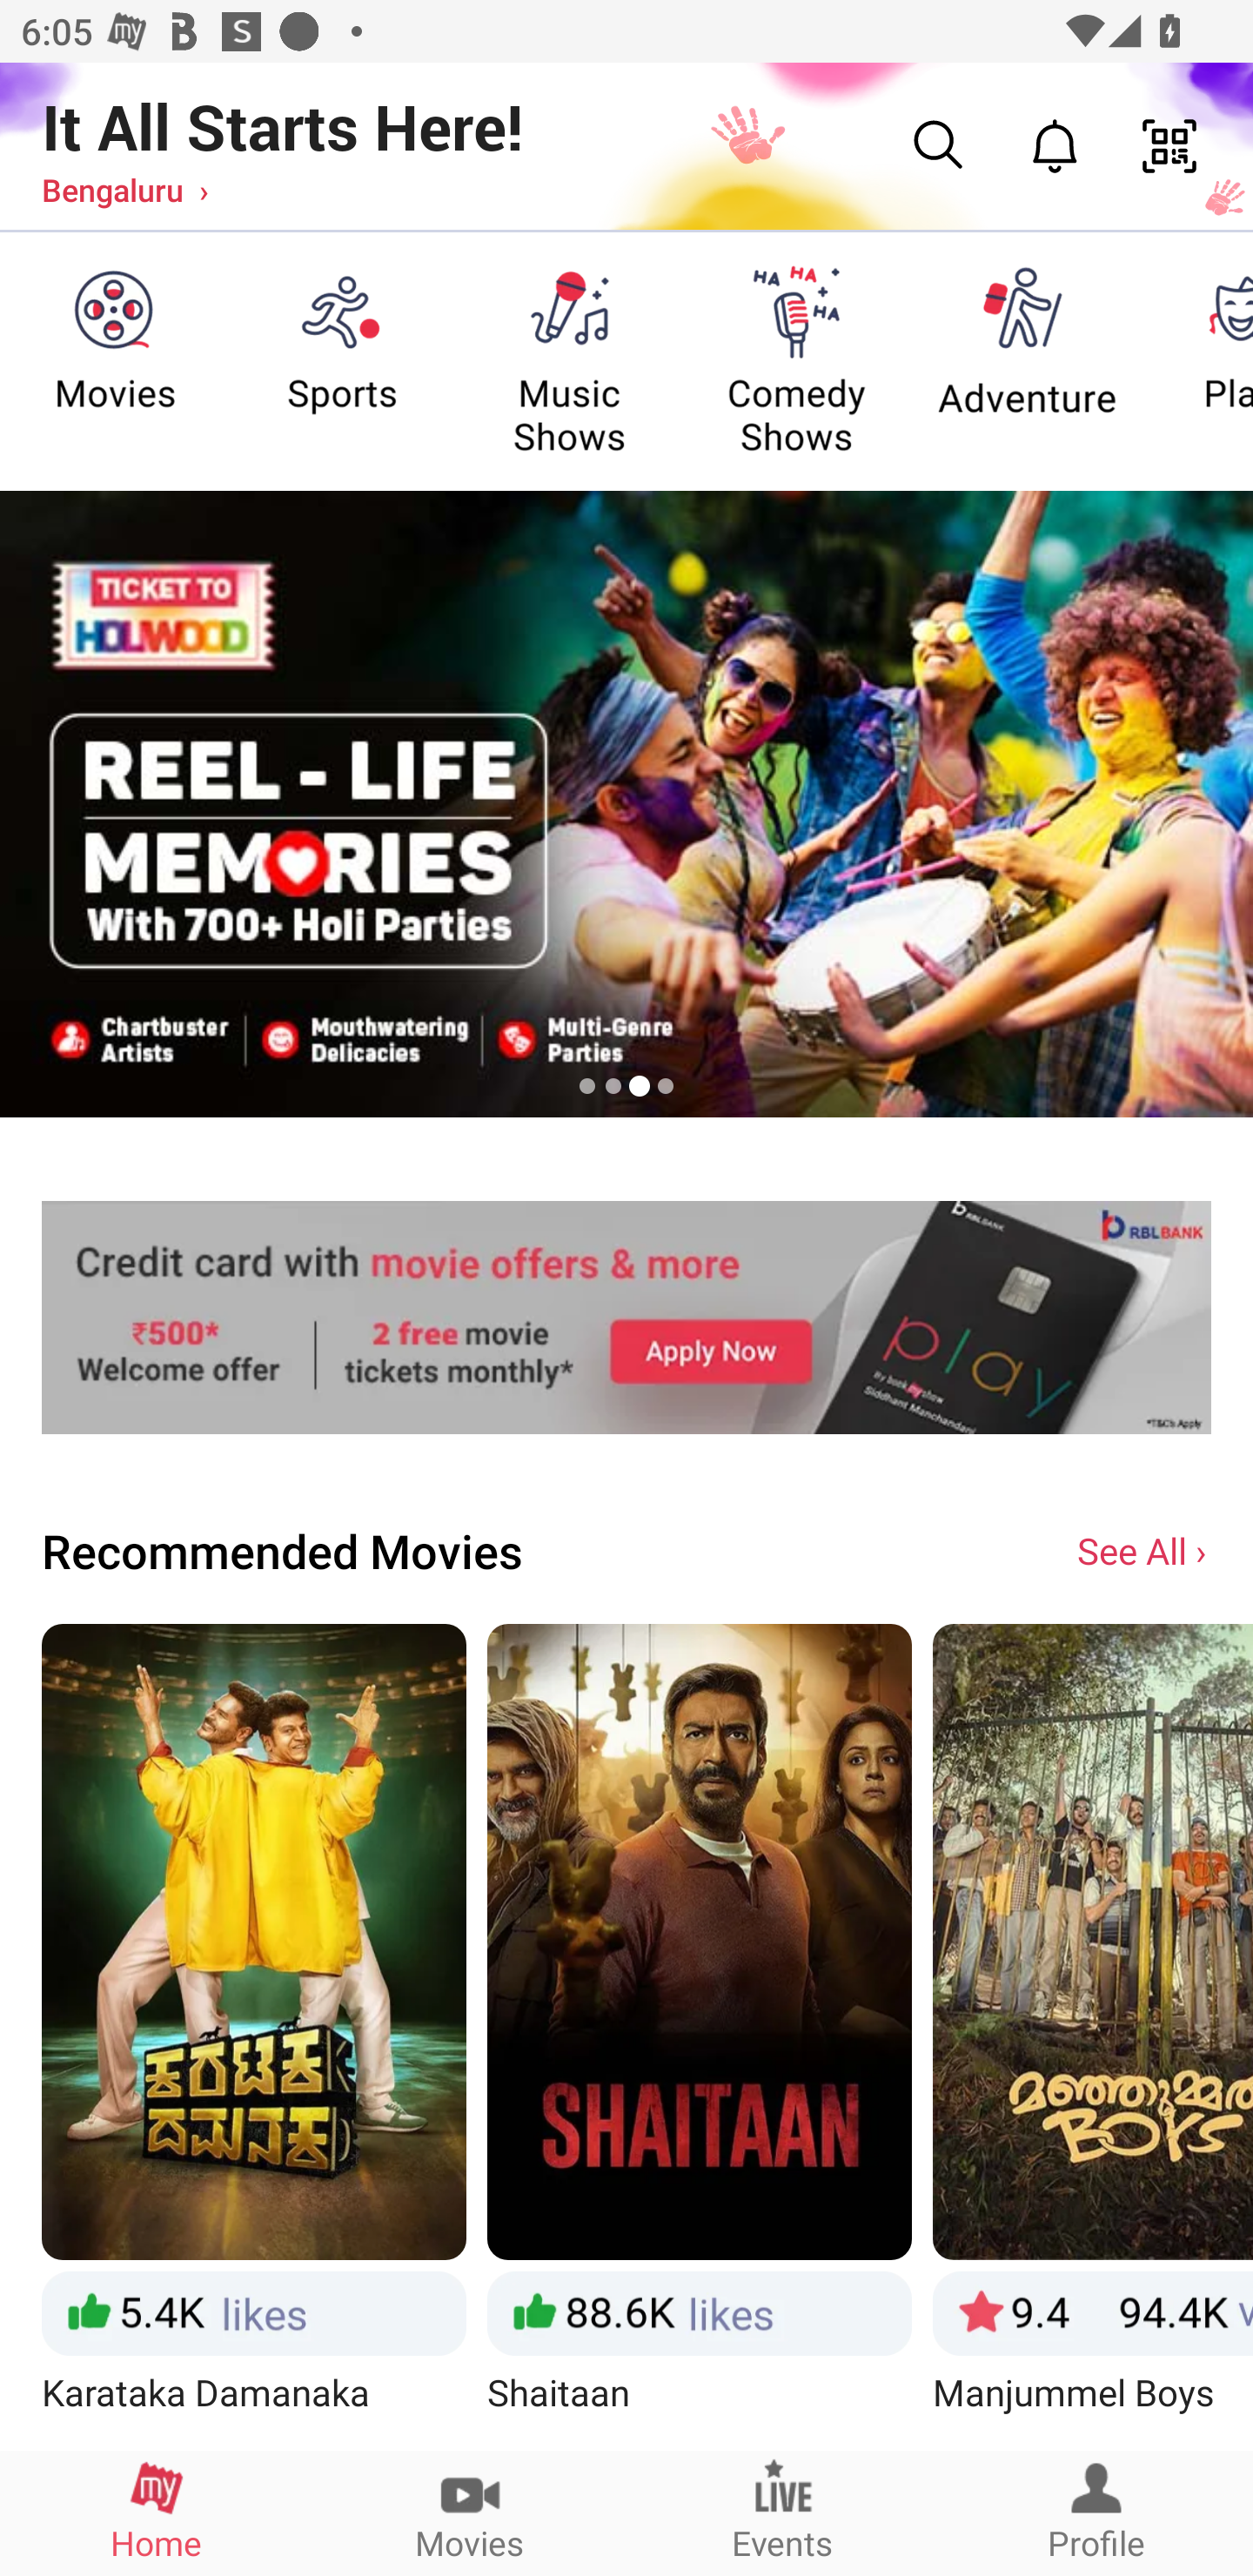 Image resolution: width=1253 pixels, height=2576 pixels. What do you see at coordinates (157, 2512) in the screenshot?
I see `Home` at bounding box center [157, 2512].